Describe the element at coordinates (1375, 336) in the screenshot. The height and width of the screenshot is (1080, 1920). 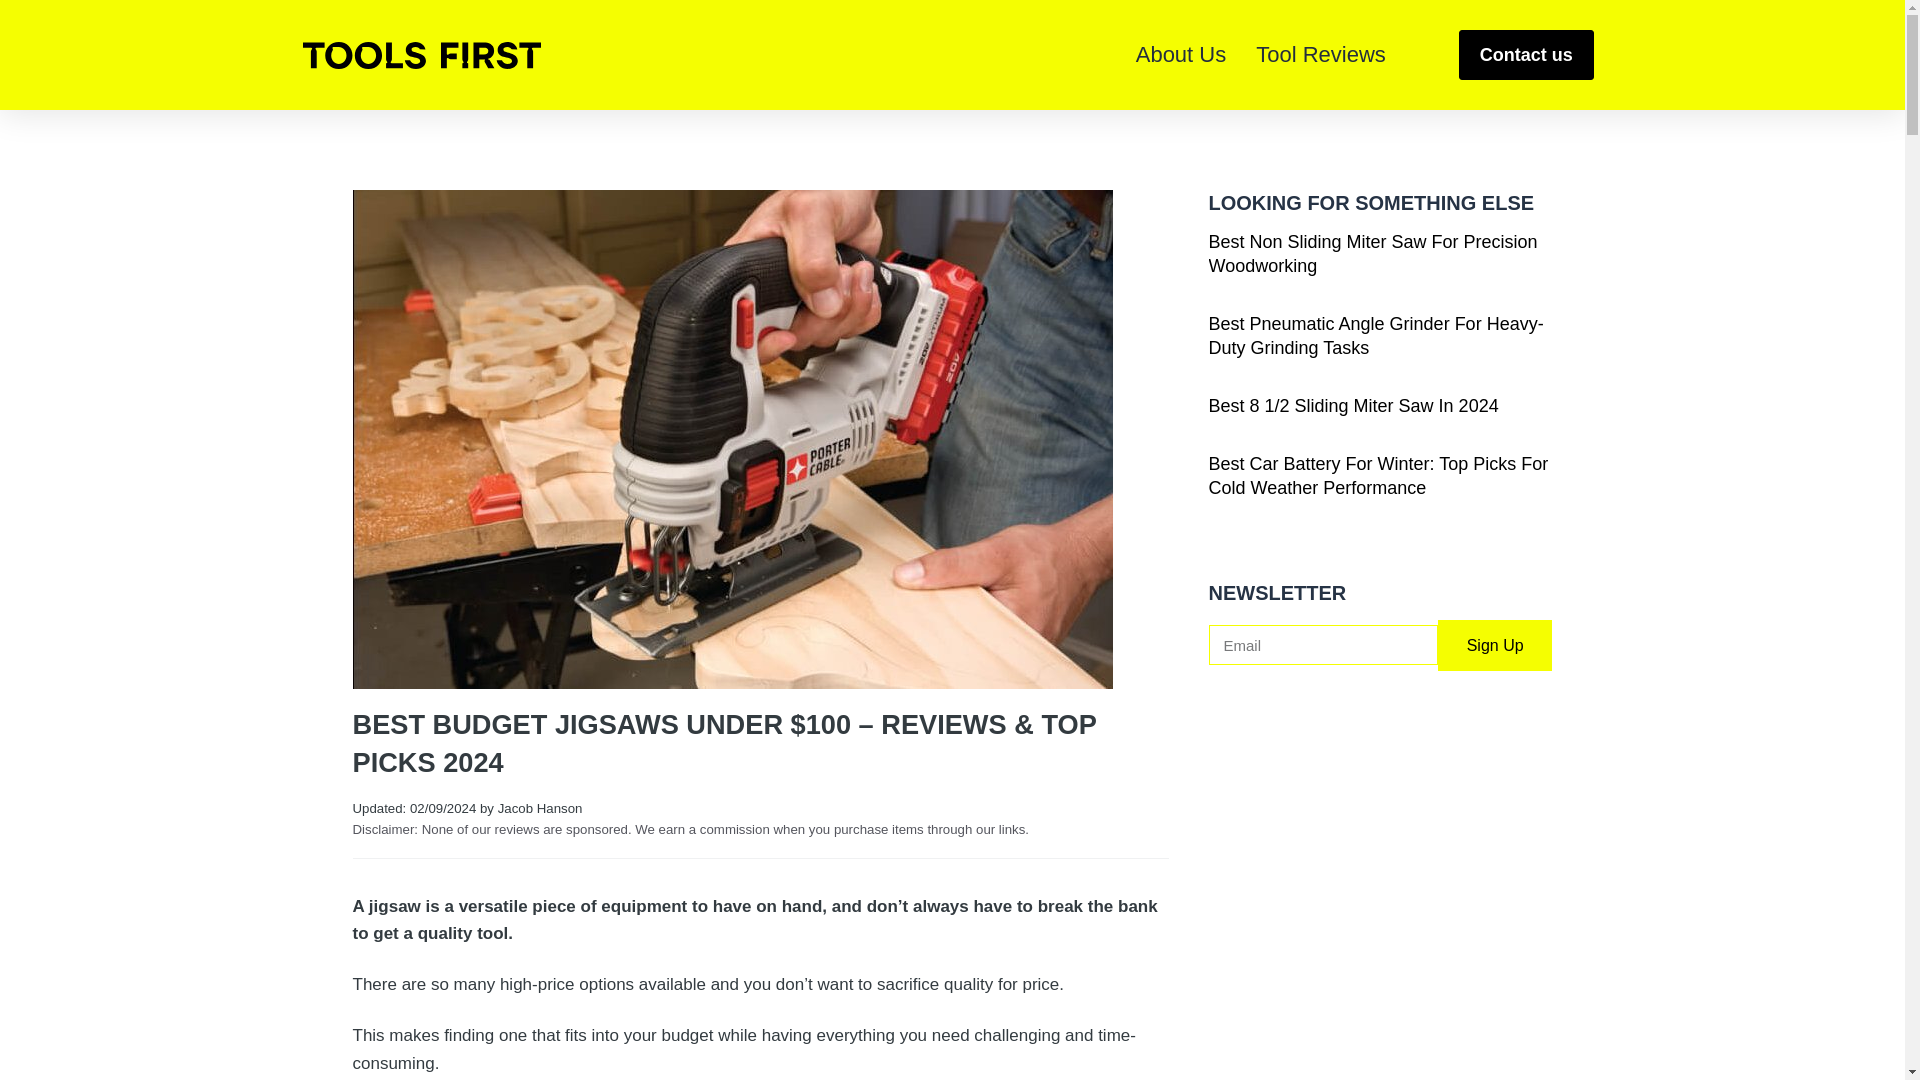
I see `Best Pneumatic Angle Grinder For Heavy-Duty Grinding Tasks` at that location.